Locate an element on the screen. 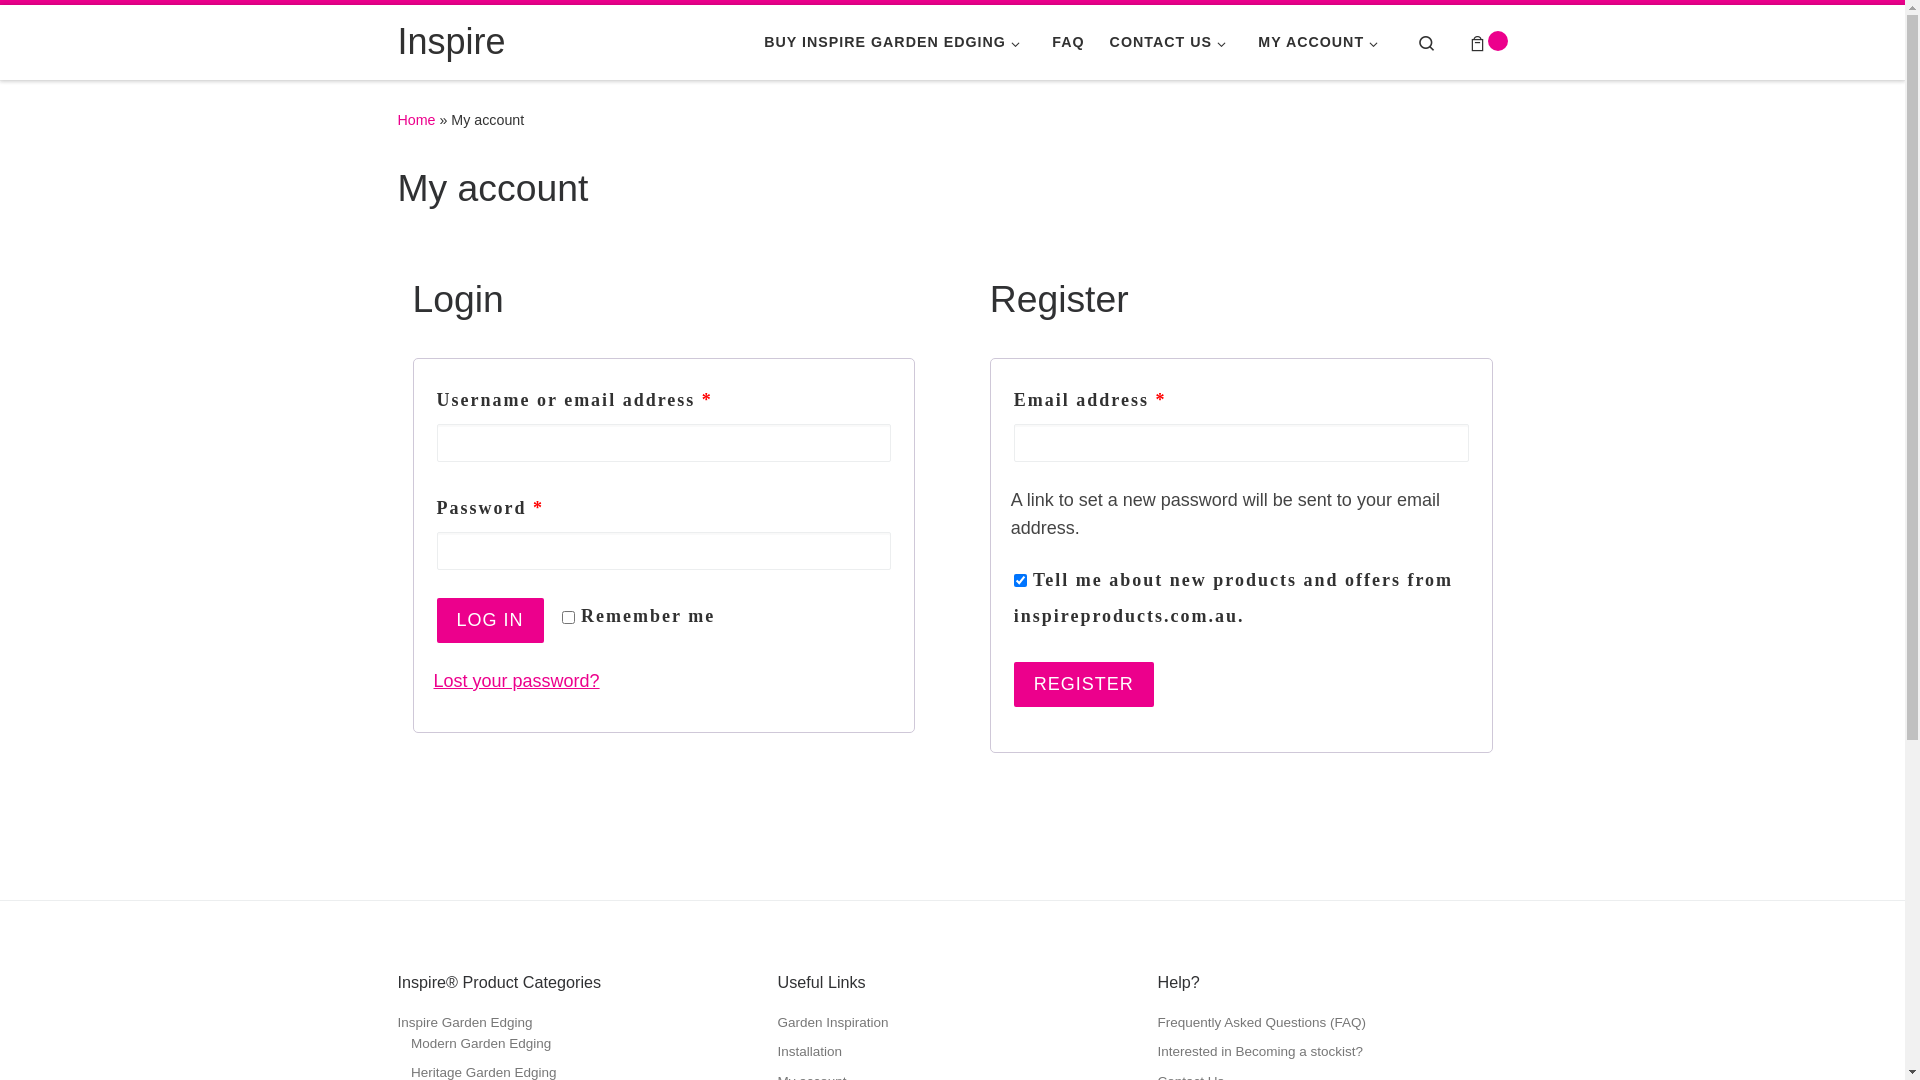  Modern Garden Edging is located at coordinates (481, 1044).